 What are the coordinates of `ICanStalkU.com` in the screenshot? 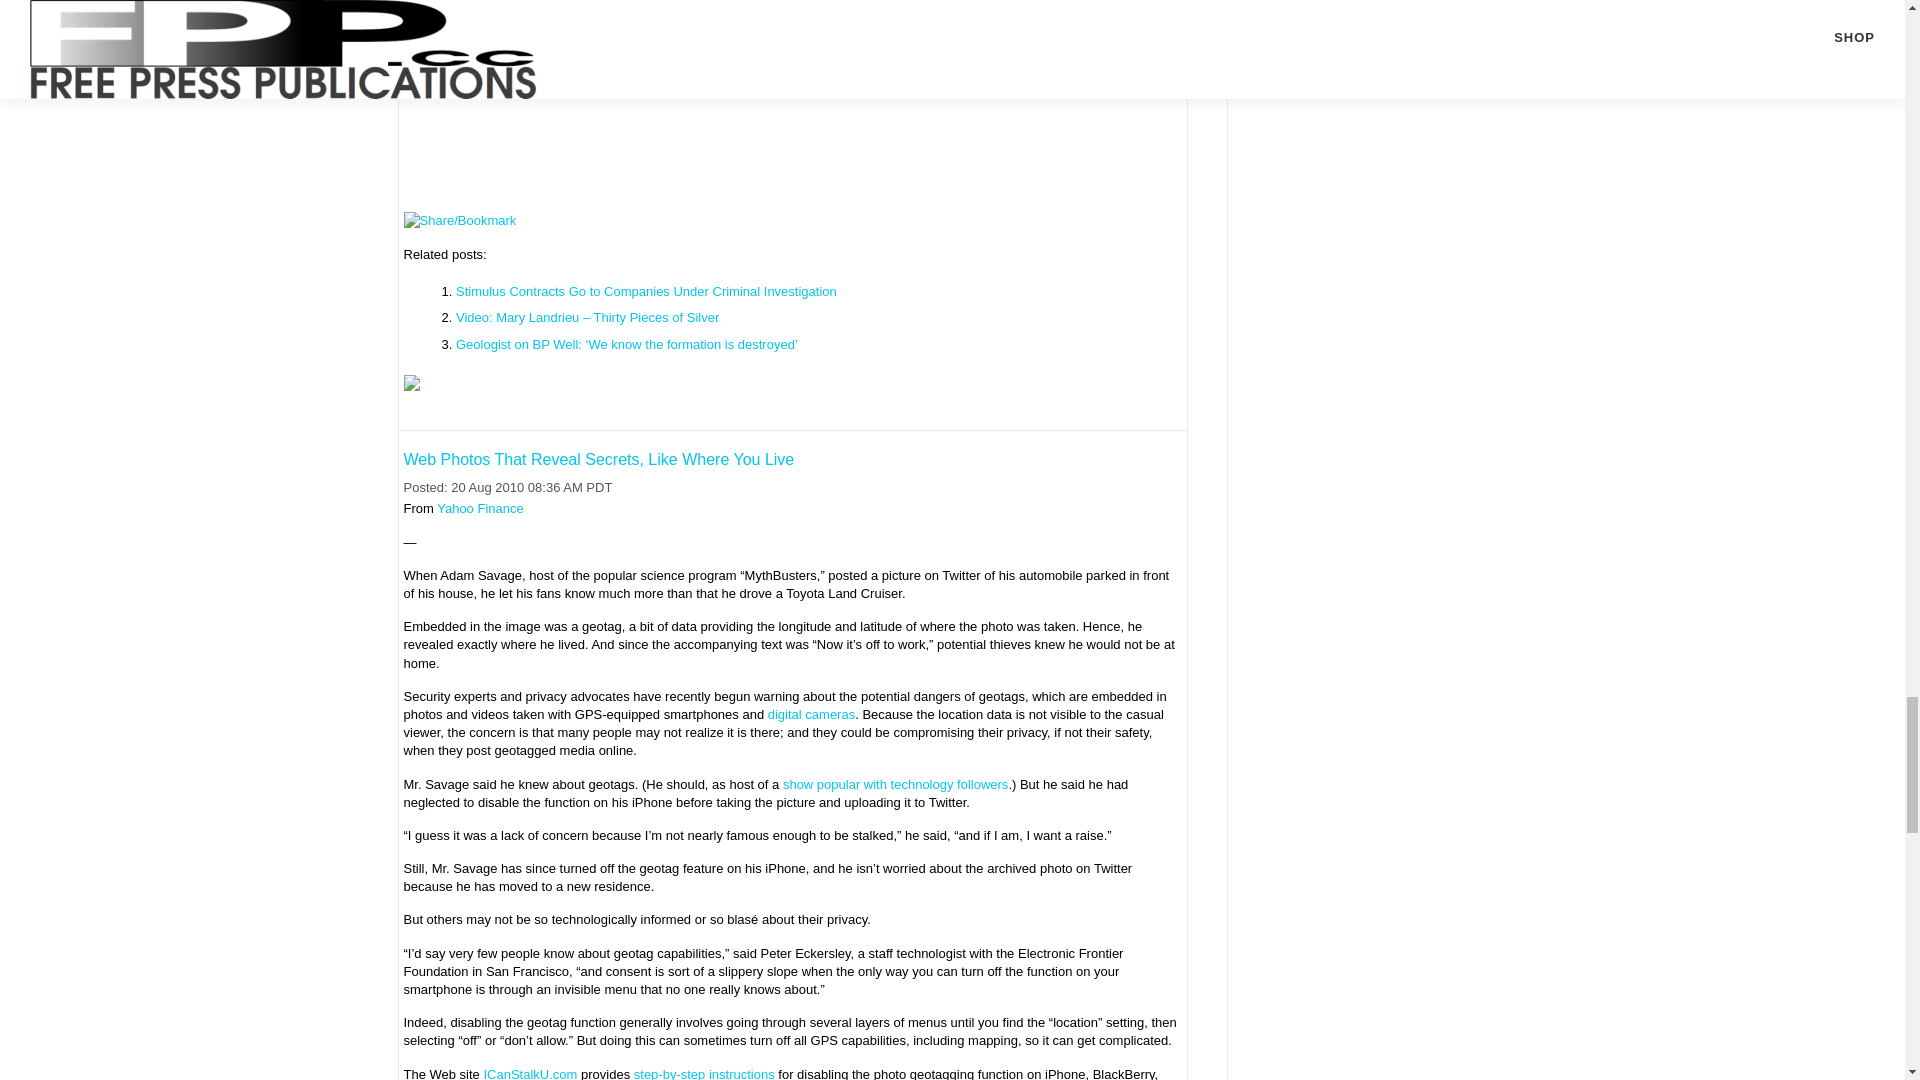 It's located at (530, 1074).